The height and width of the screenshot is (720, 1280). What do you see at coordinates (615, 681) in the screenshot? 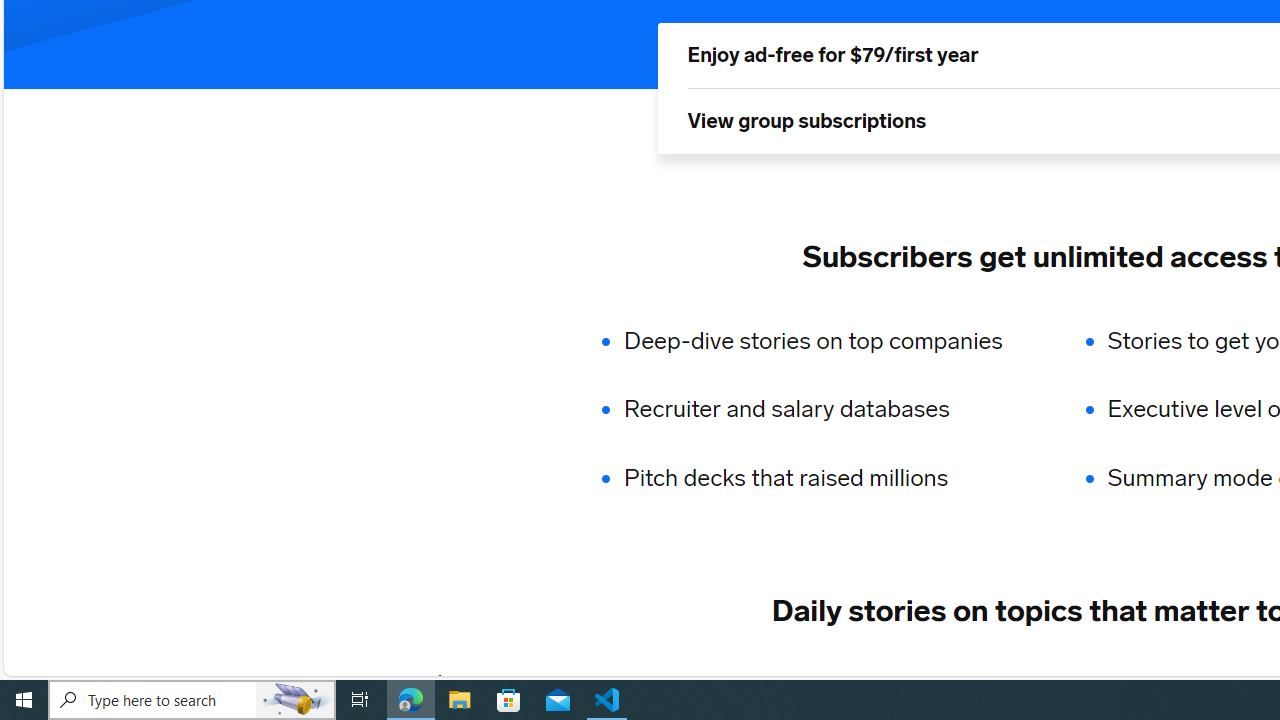
I see `ADVERTISING` at bounding box center [615, 681].